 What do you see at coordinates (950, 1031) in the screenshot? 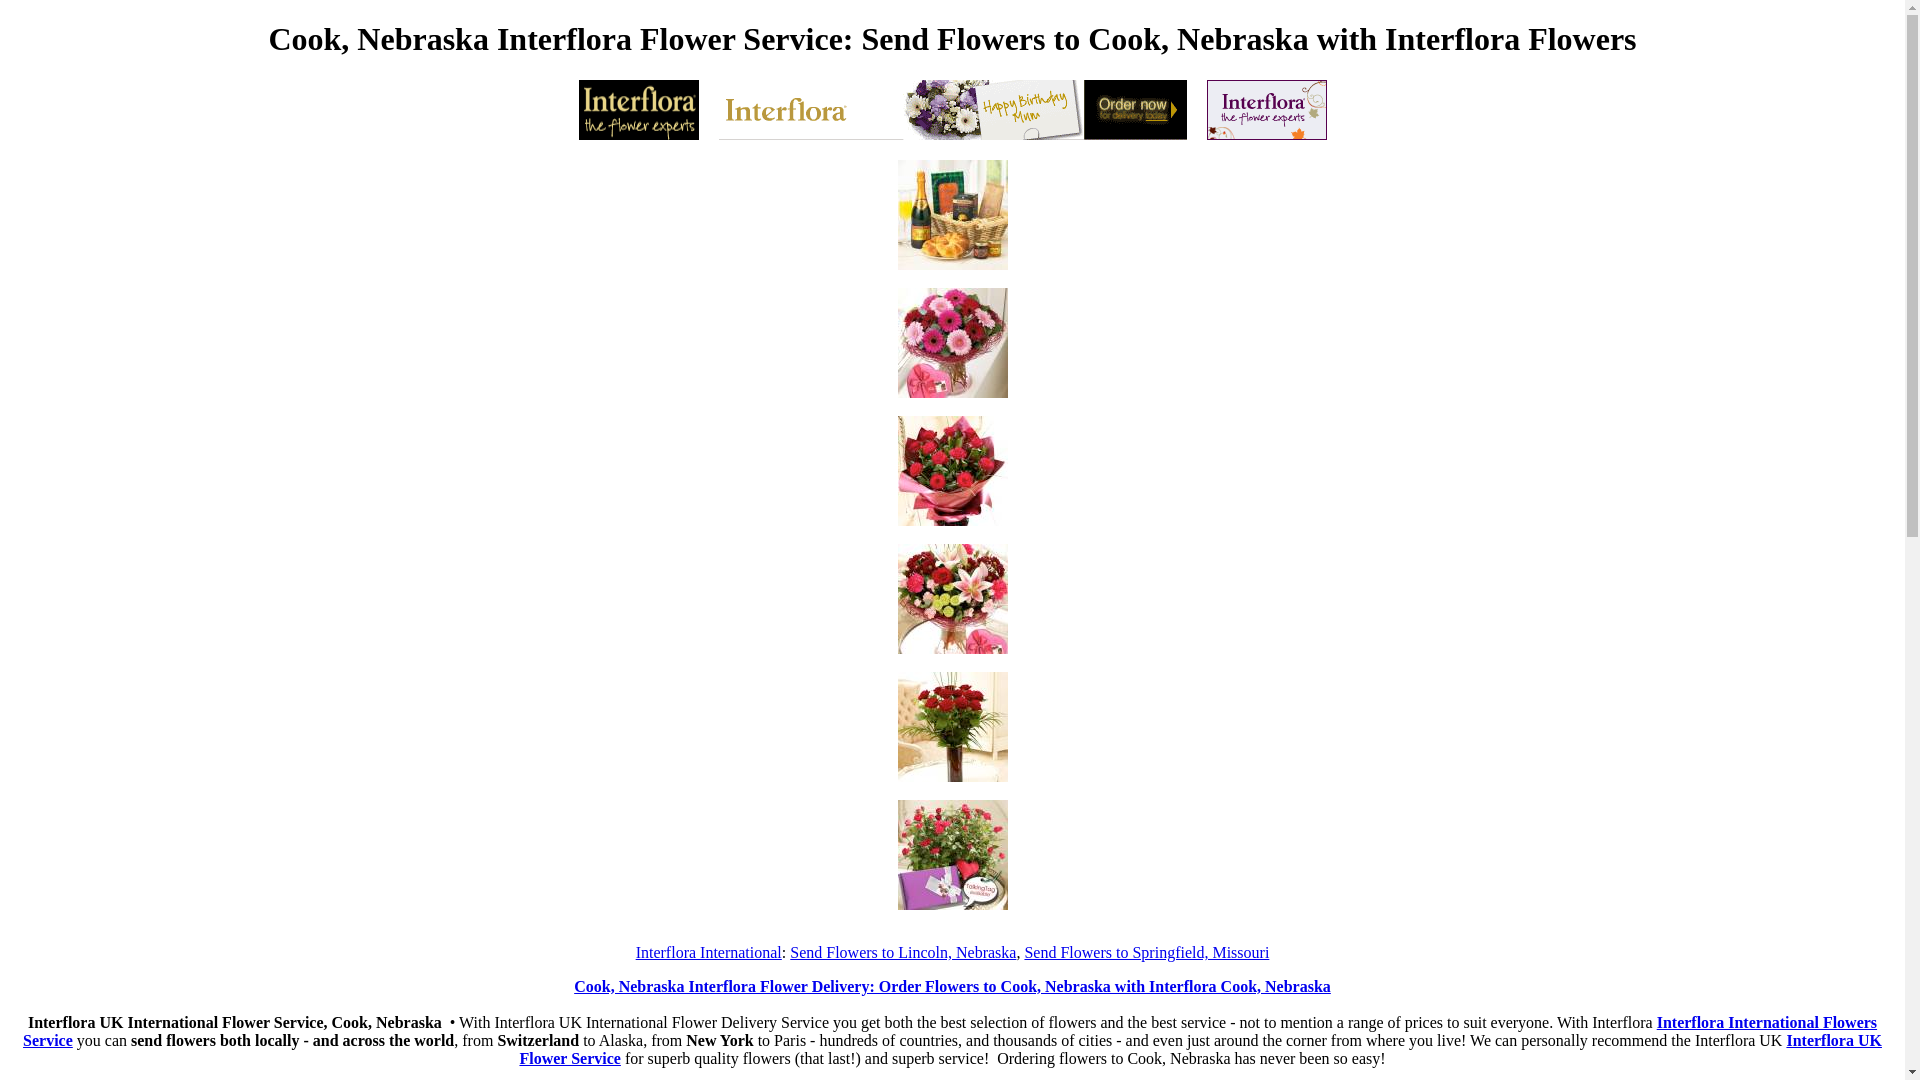
I see `Interflora UK Flower Service` at bounding box center [950, 1031].